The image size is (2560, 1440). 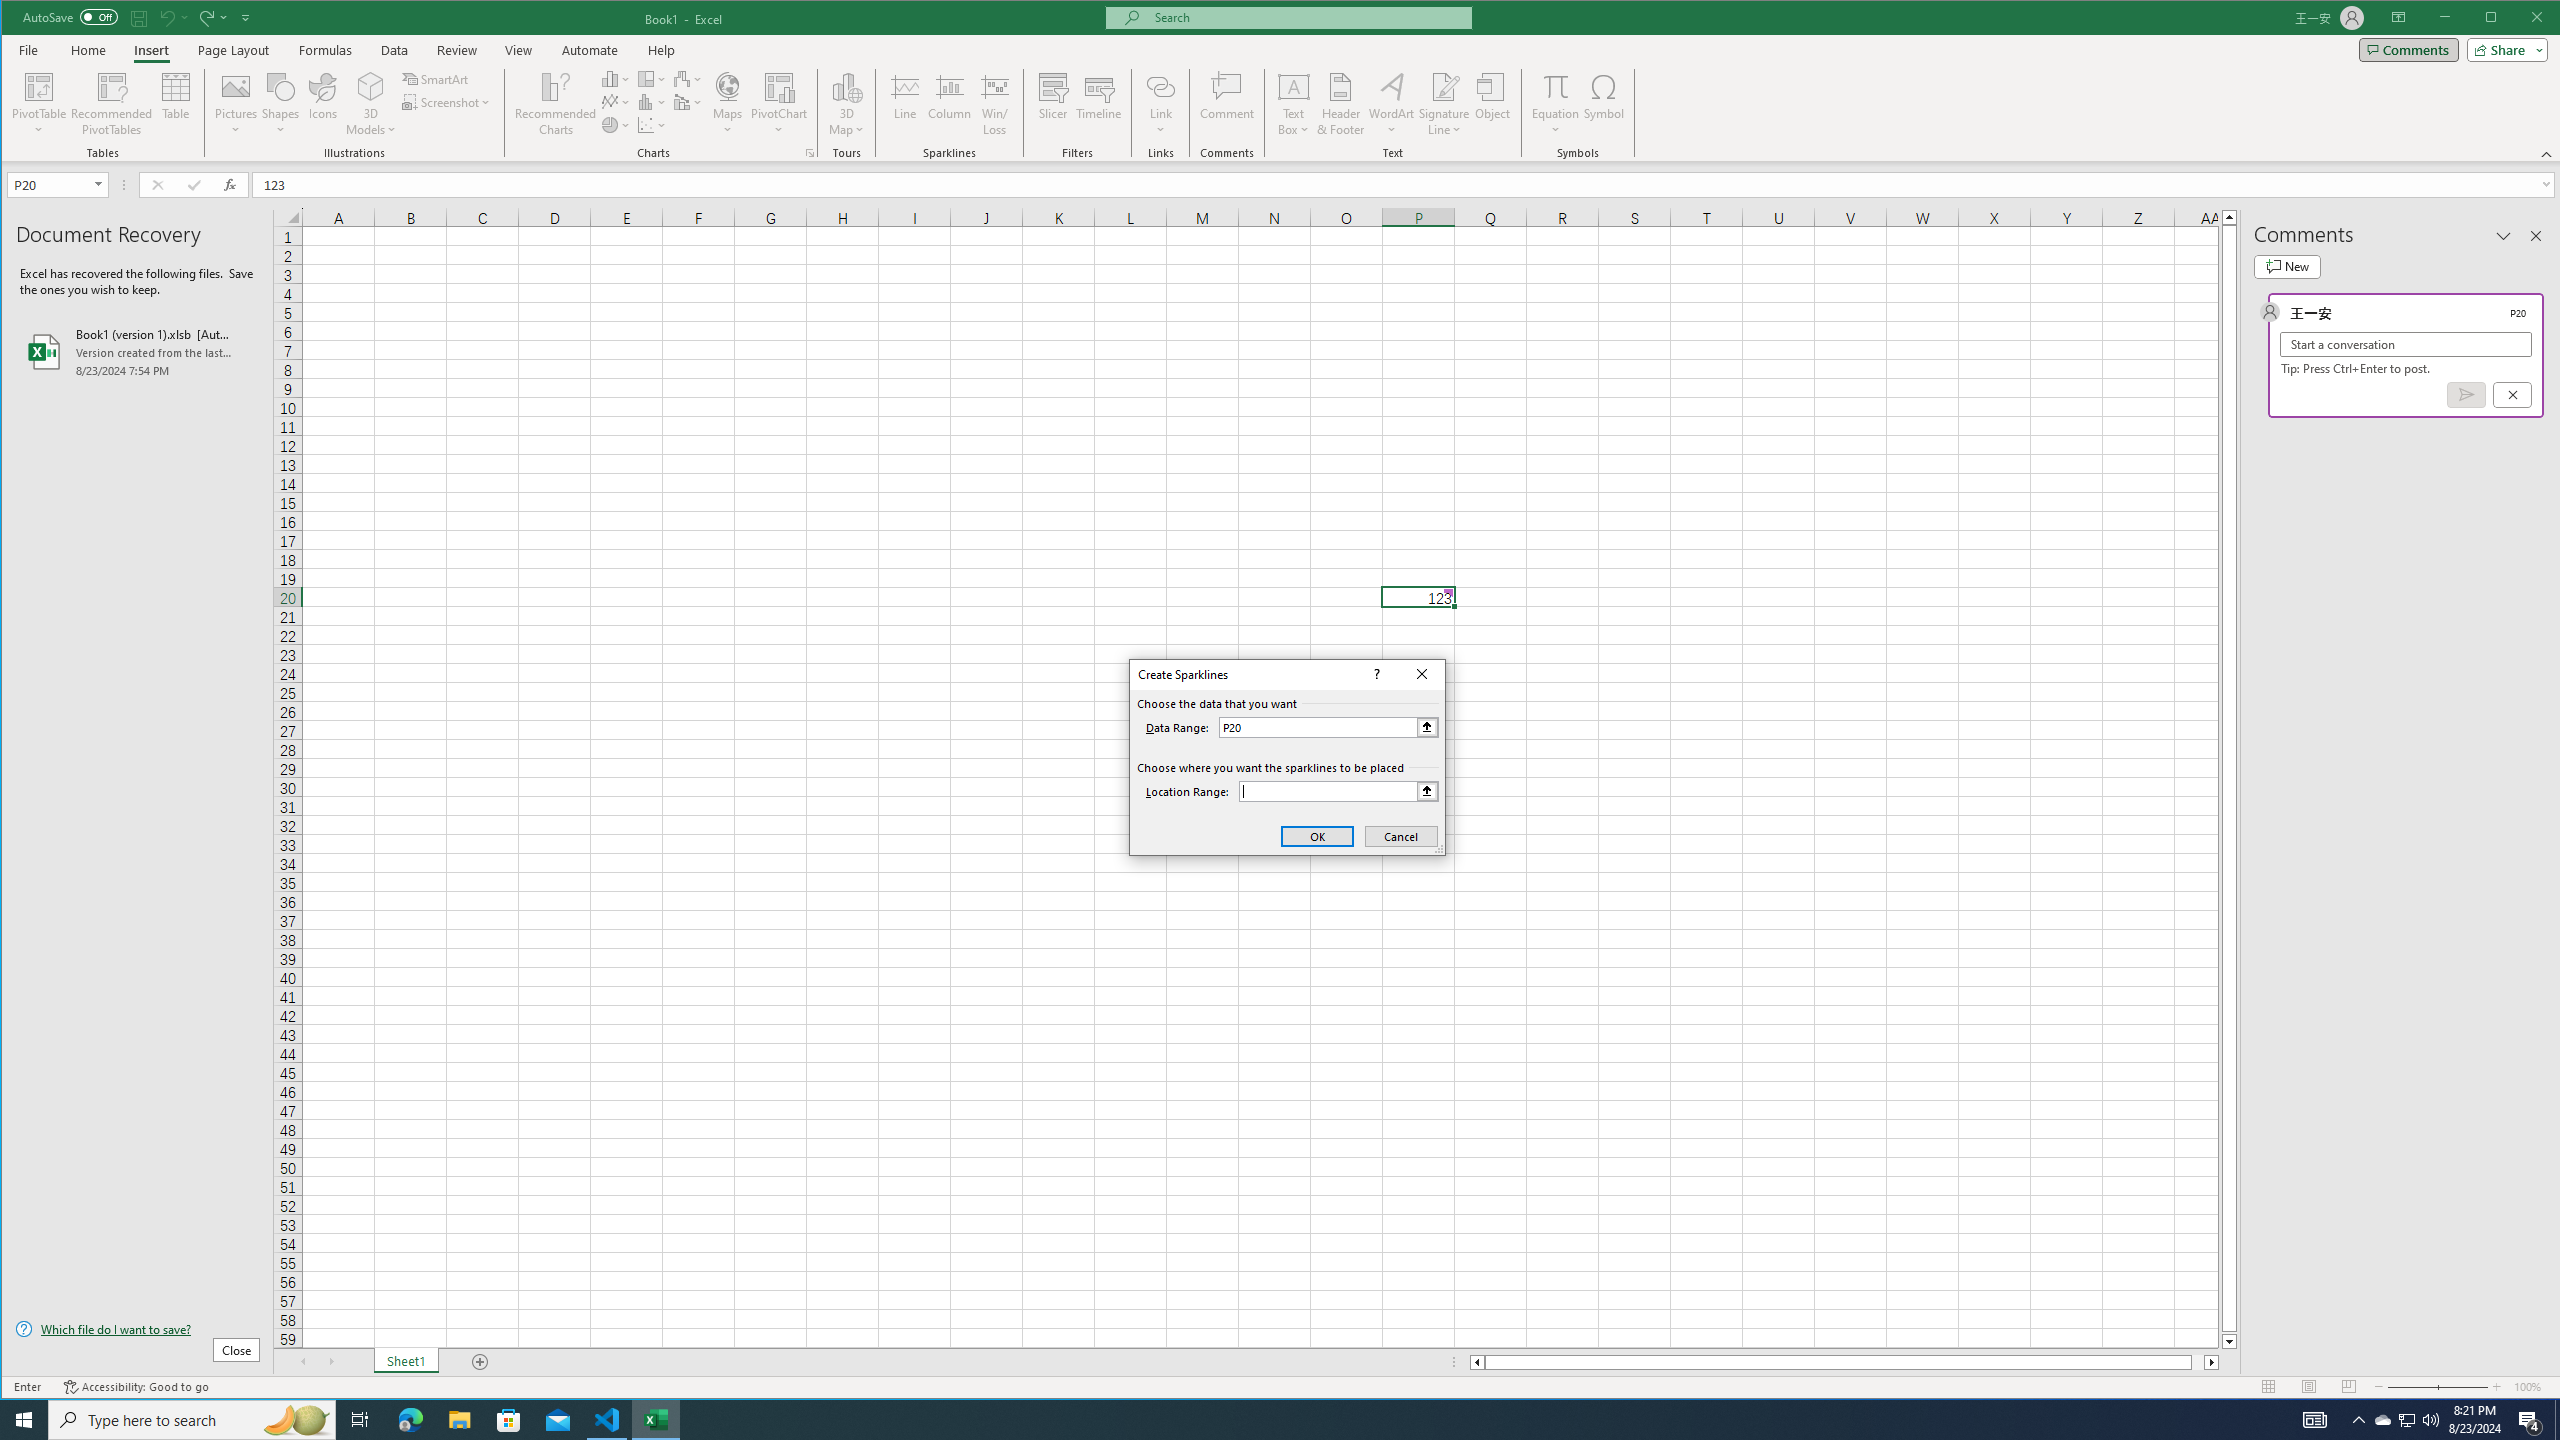 What do you see at coordinates (1053, 104) in the screenshot?
I see `Slicer...` at bounding box center [1053, 104].